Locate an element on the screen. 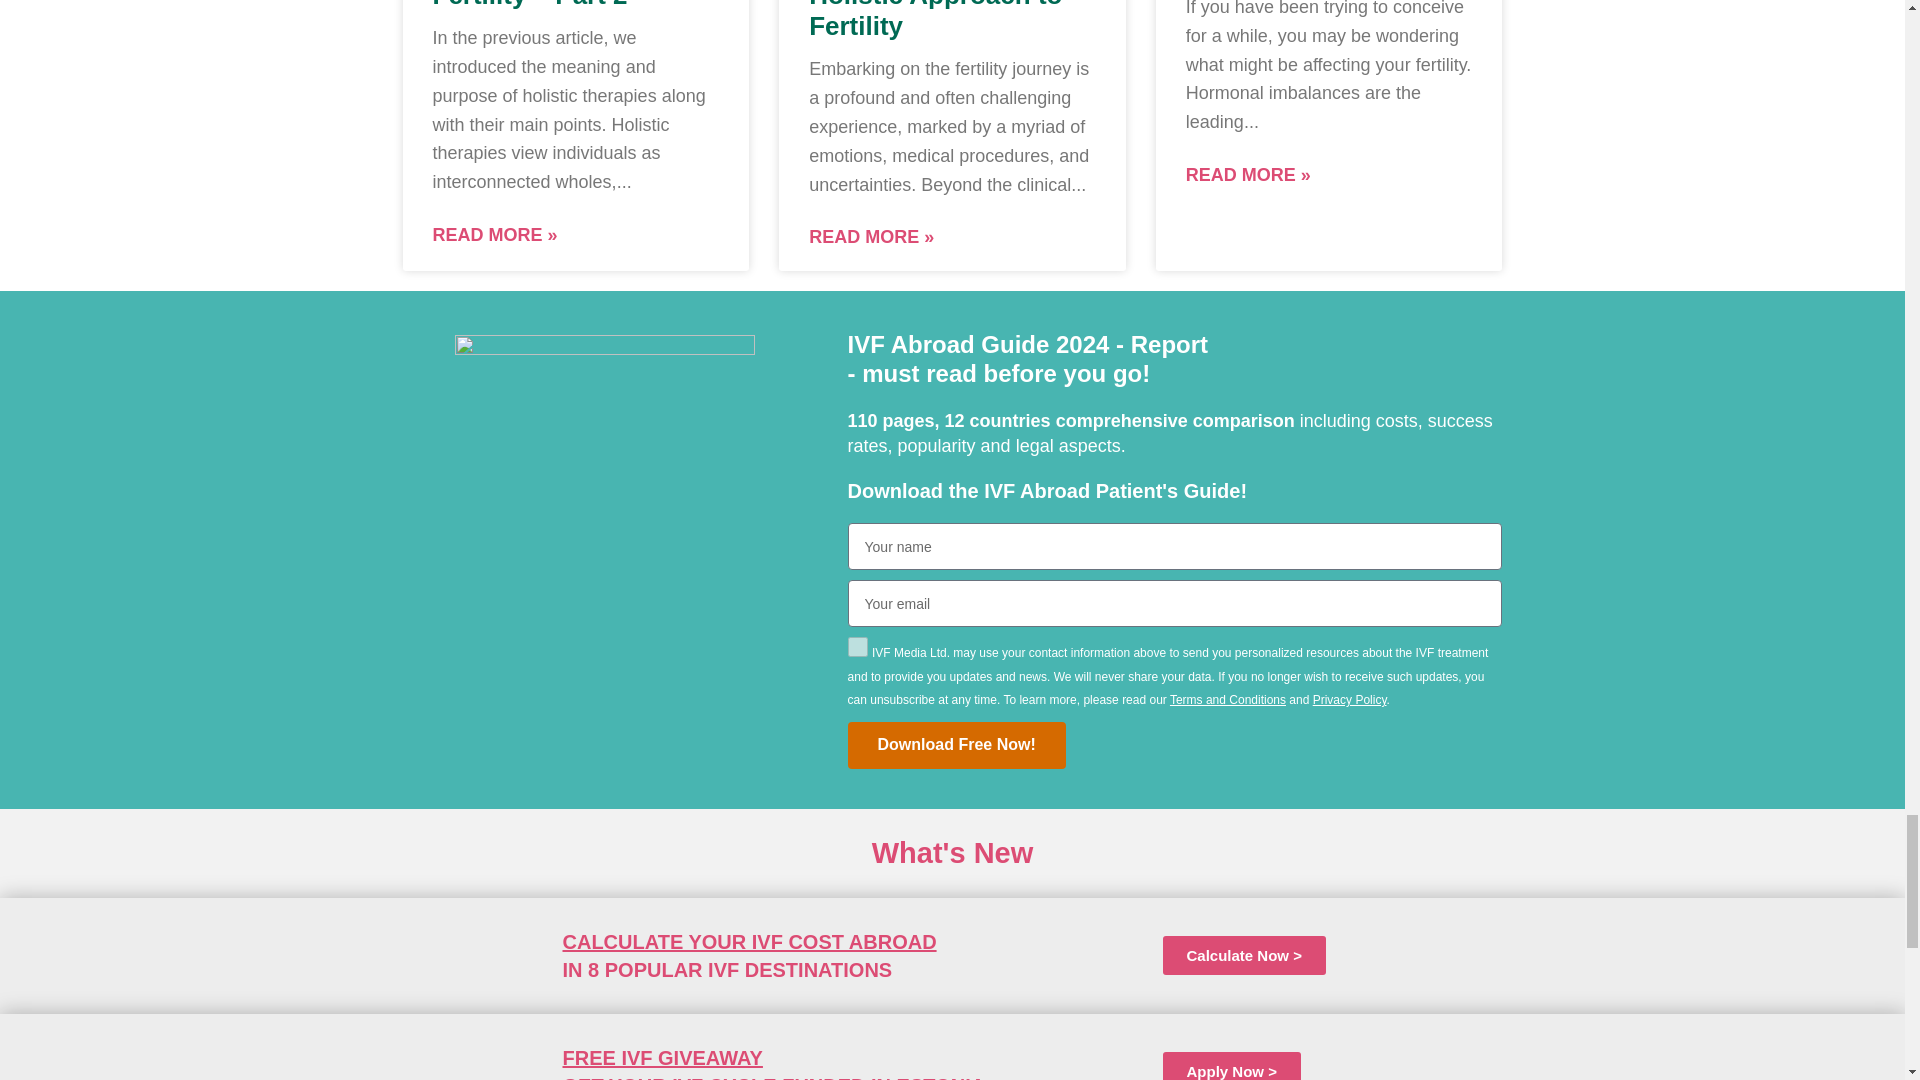 This screenshot has height=1080, width=1920. on is located at coordinates (858, 646).